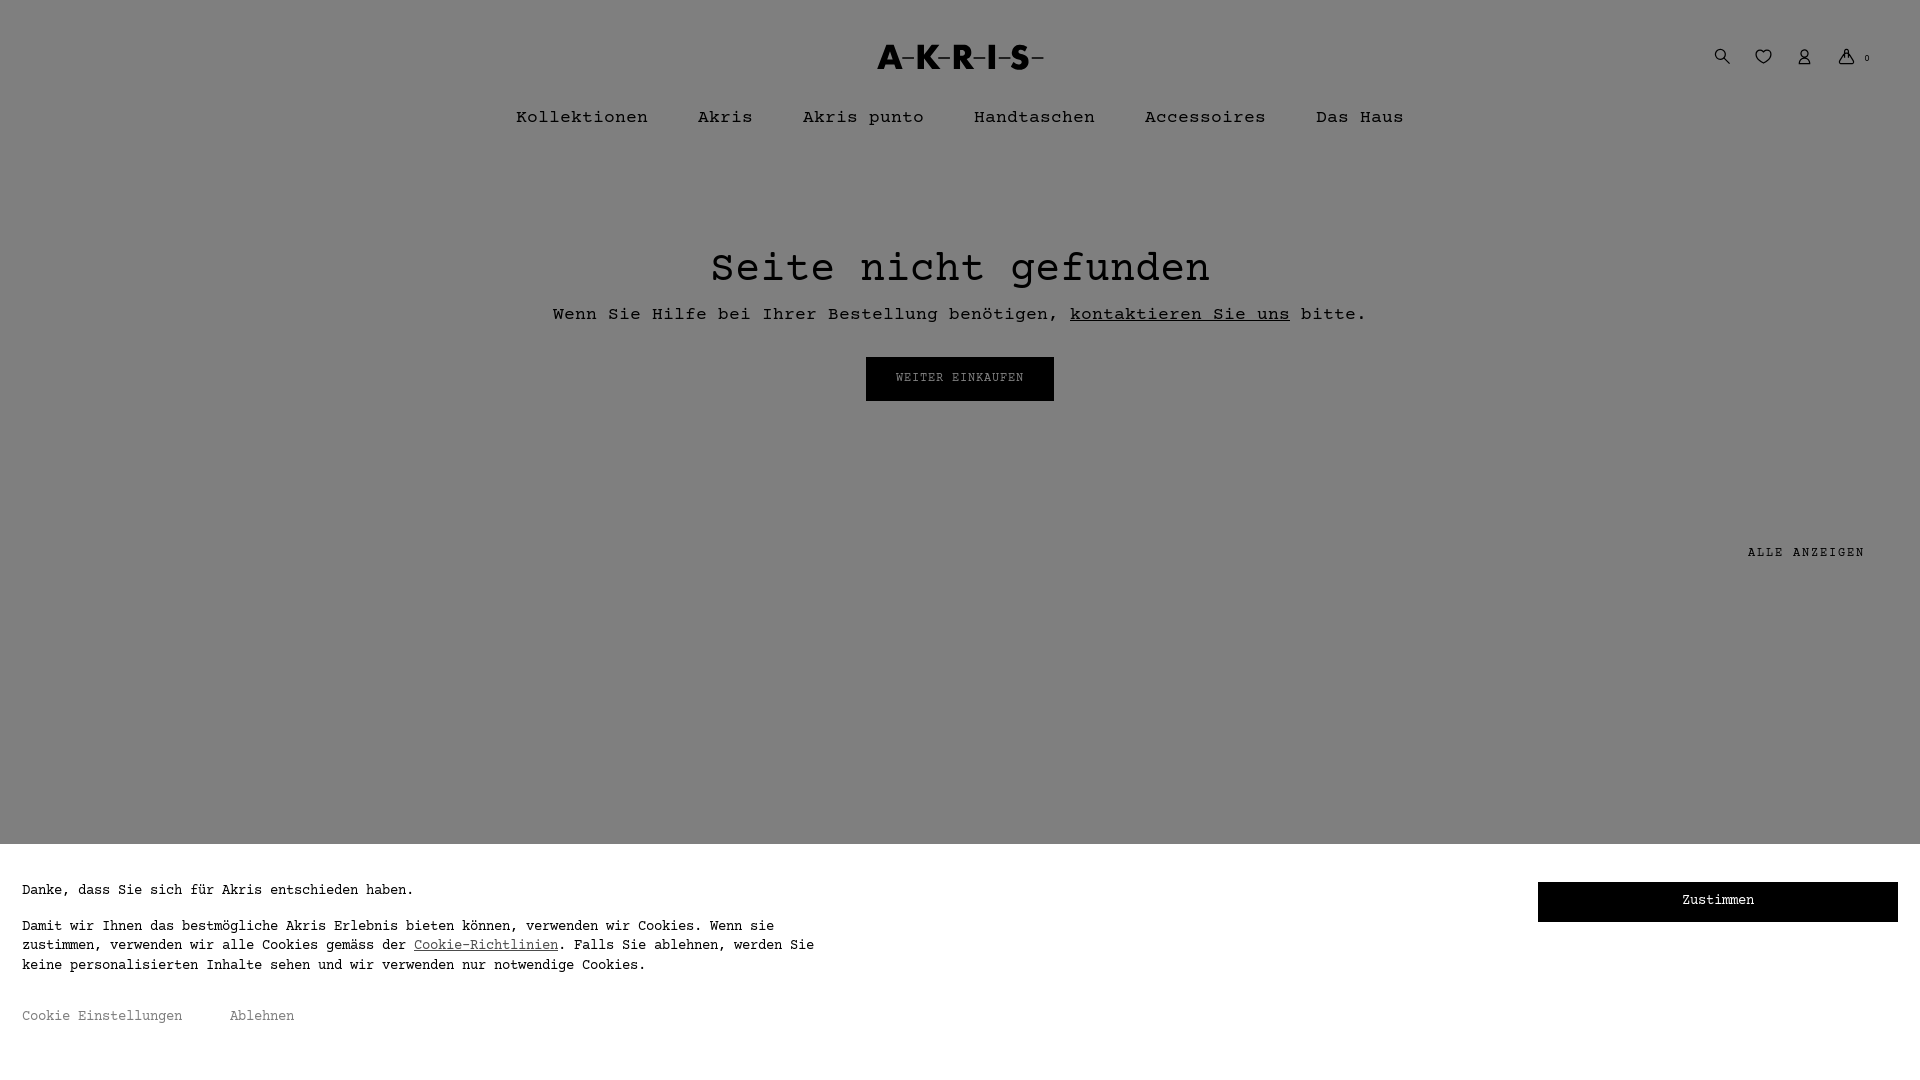 This screenshot has height=1080, width=1920. I want to click on Selber Masse nehmen, so click(126, 915).